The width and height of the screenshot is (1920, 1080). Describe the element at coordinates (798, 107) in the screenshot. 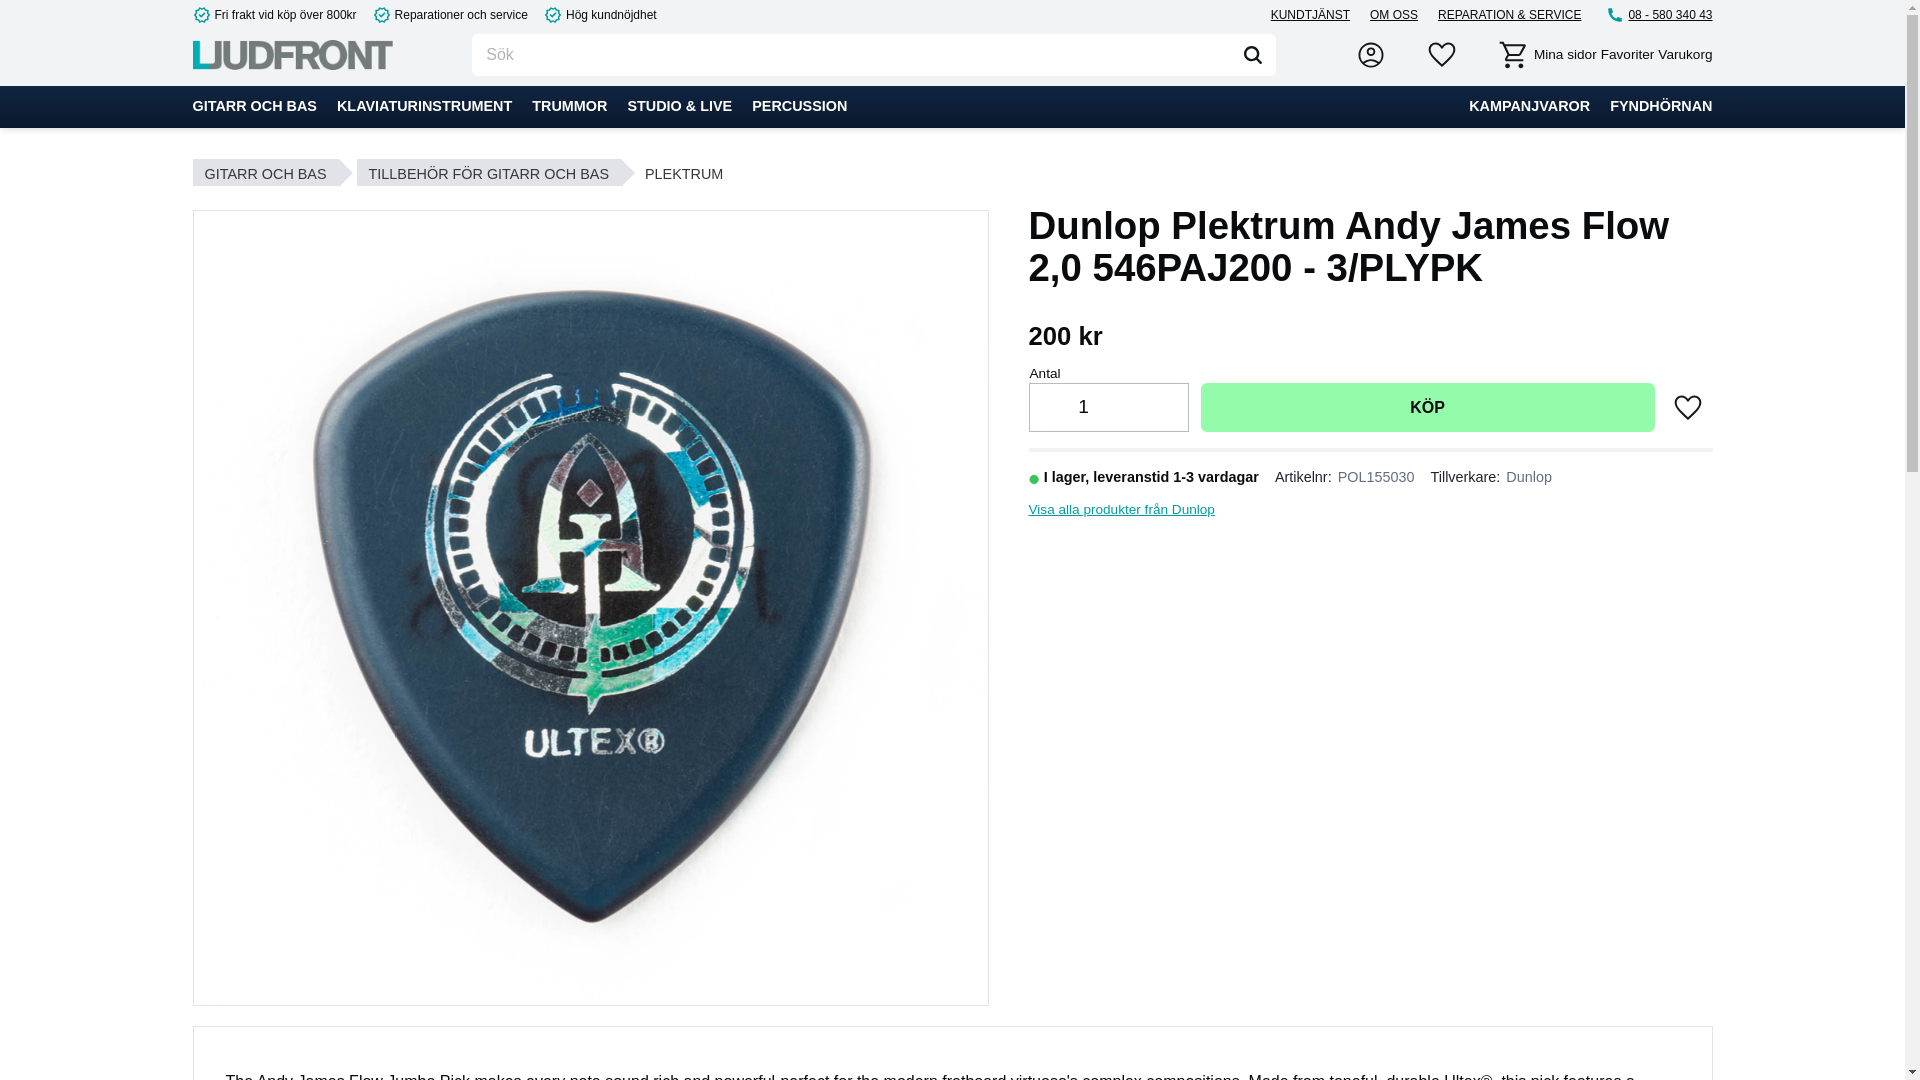

I see `Percussion` at that location.